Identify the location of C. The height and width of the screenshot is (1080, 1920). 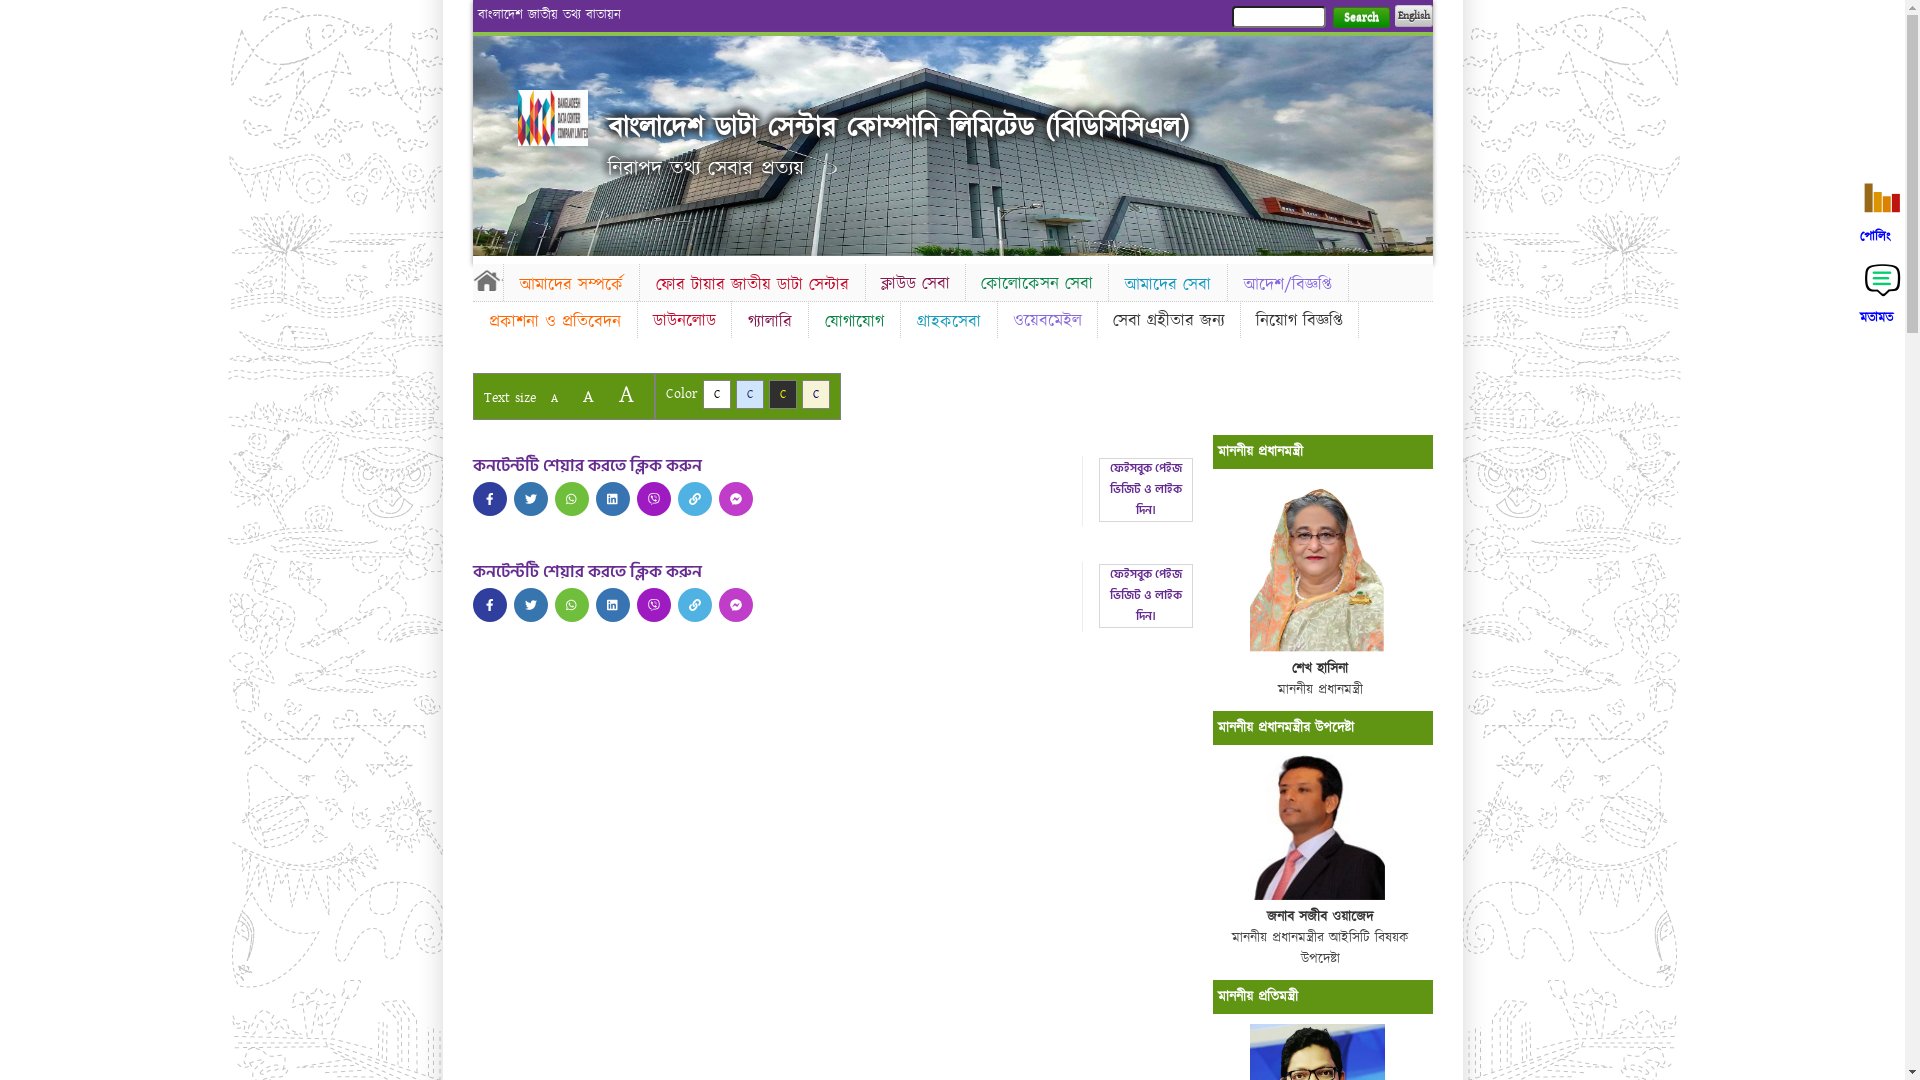
(816, 394).